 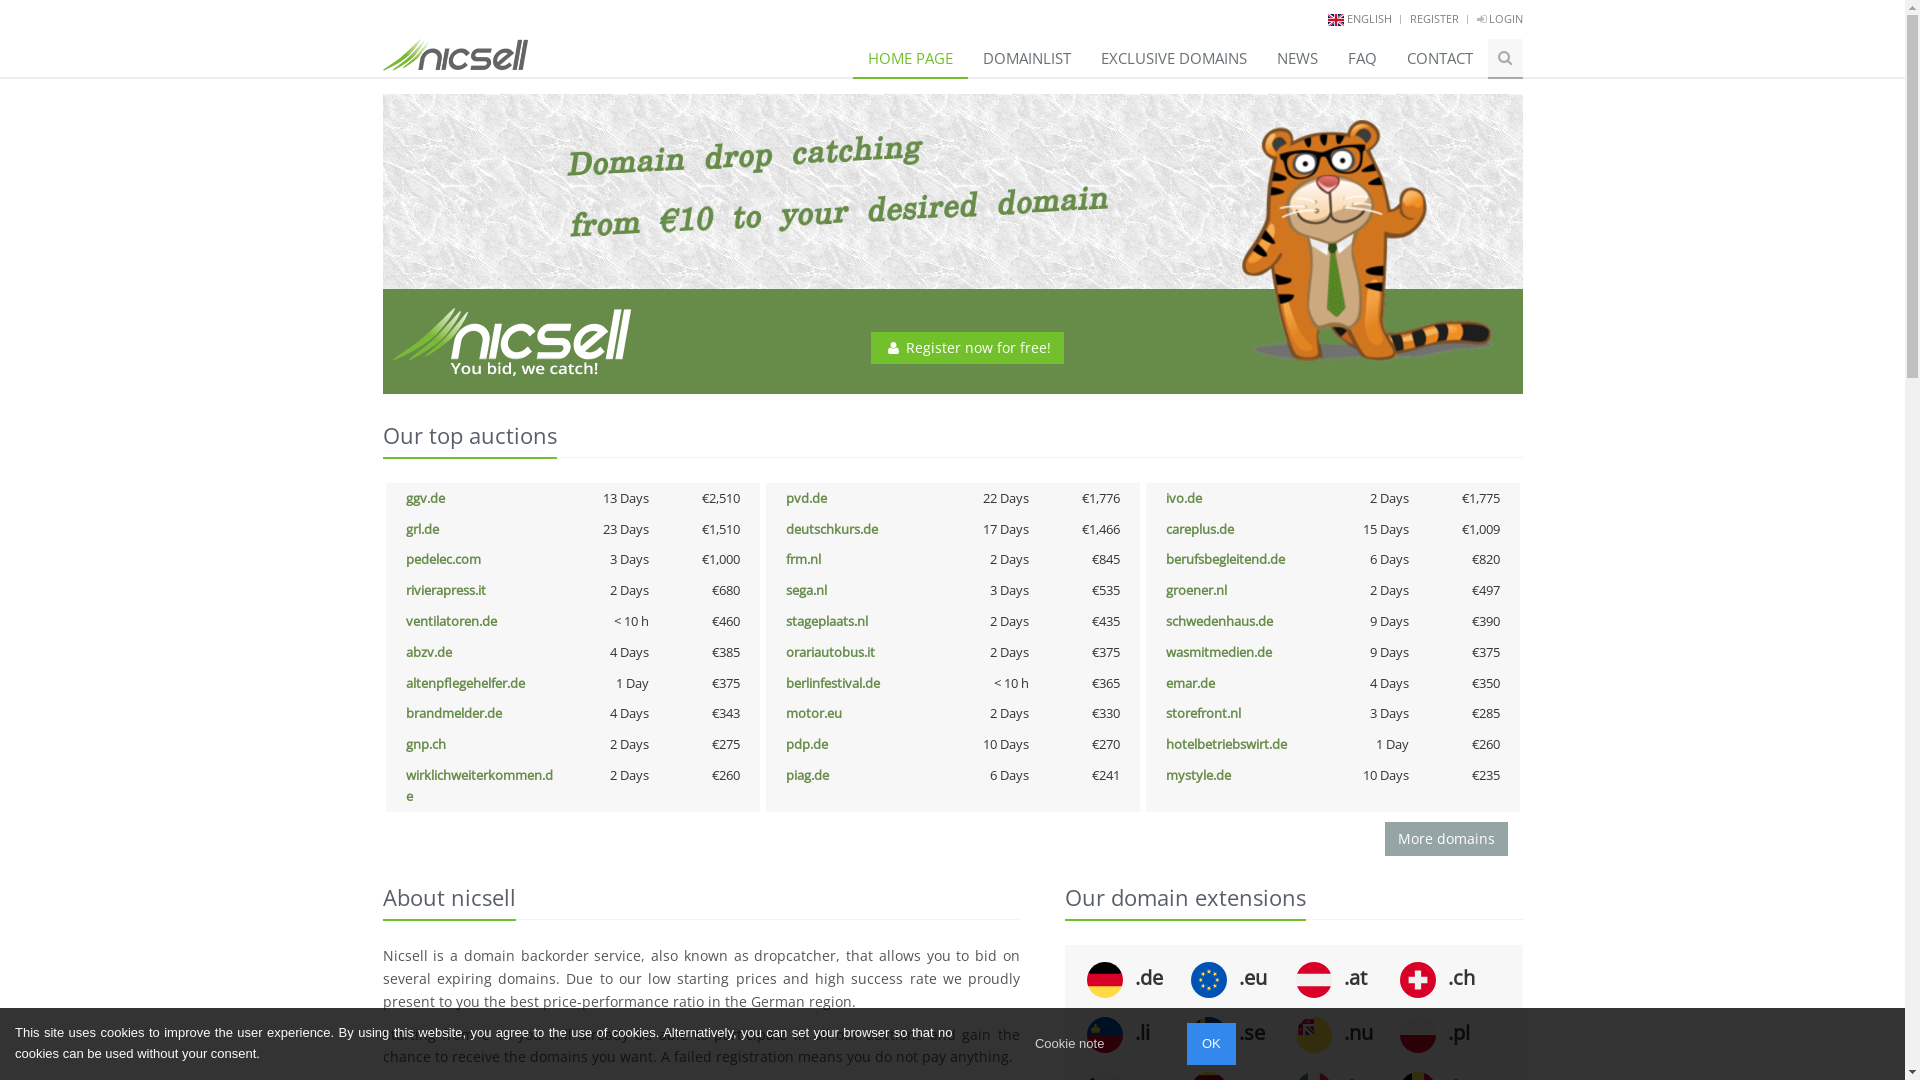 I want to click on Home, so click(x=454, y=48).